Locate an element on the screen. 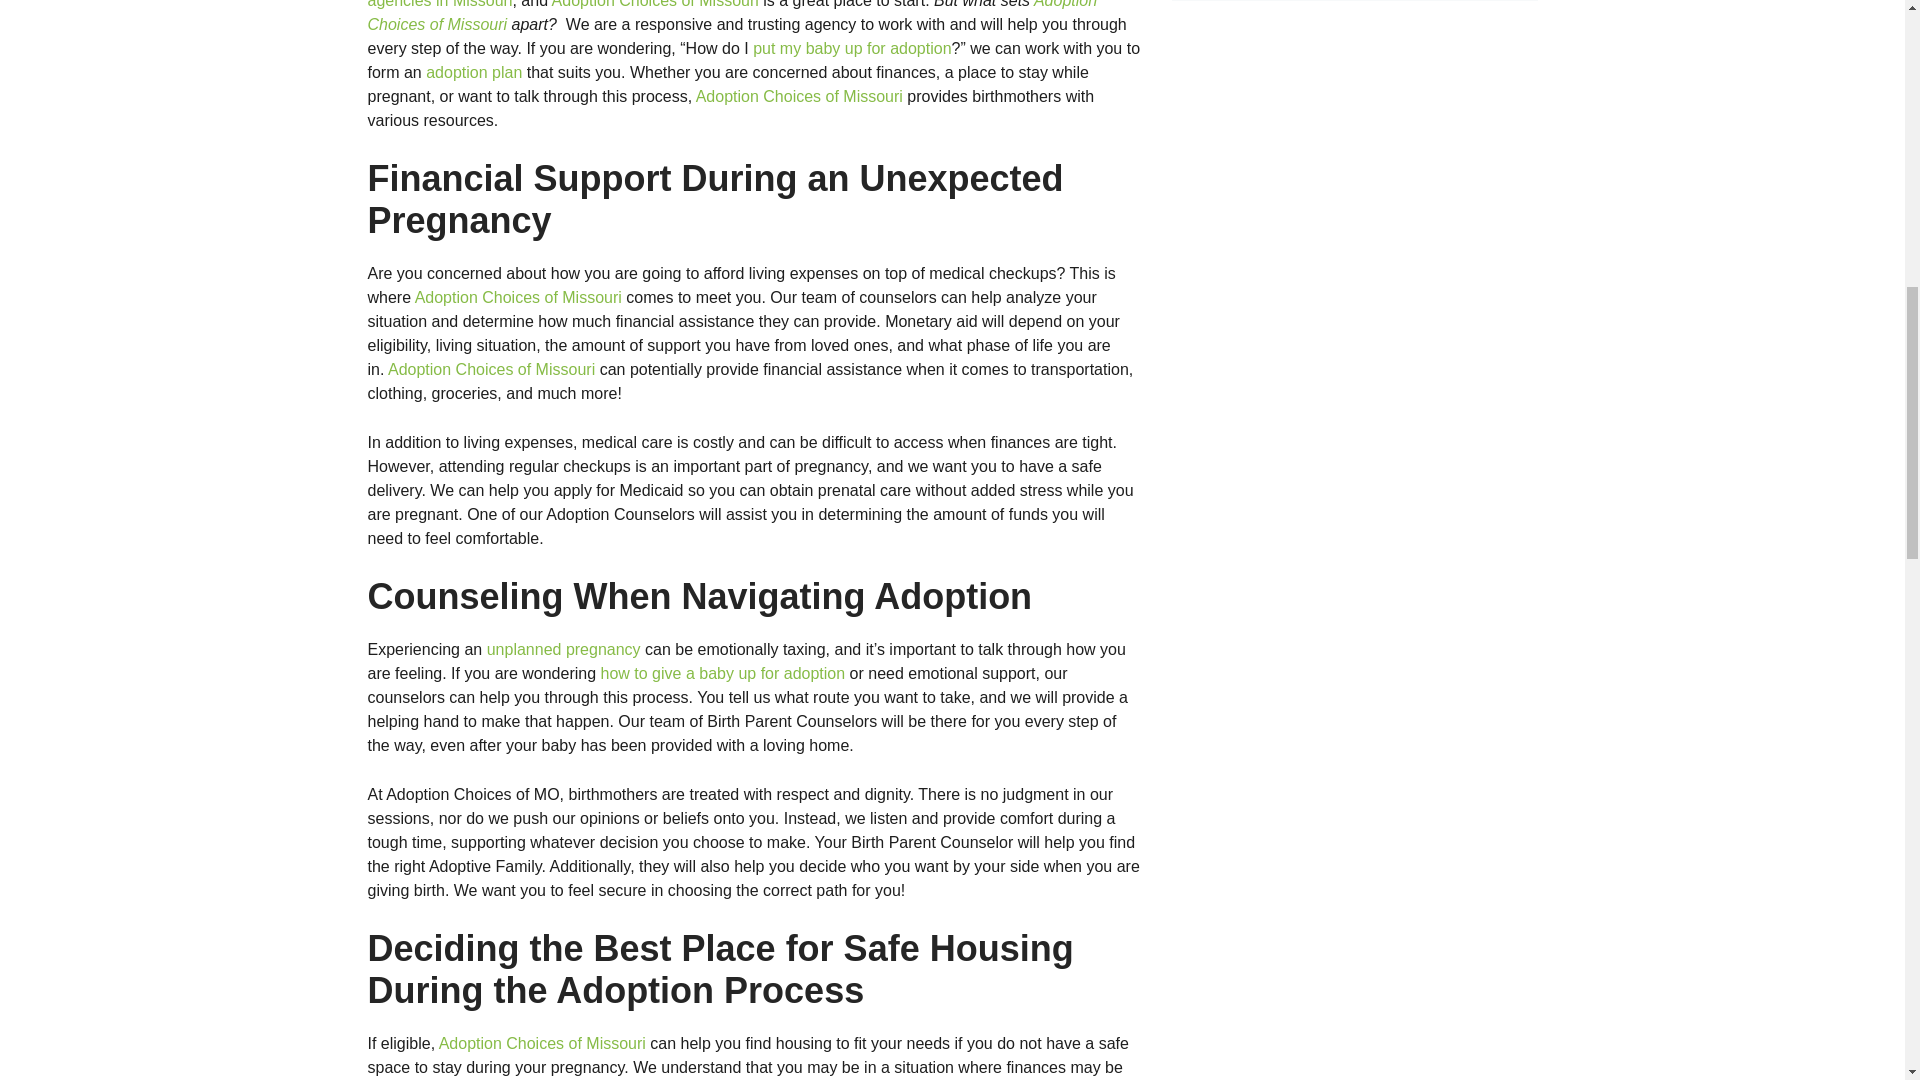  put my baby up for adoption is located at coordinates (851, 48).